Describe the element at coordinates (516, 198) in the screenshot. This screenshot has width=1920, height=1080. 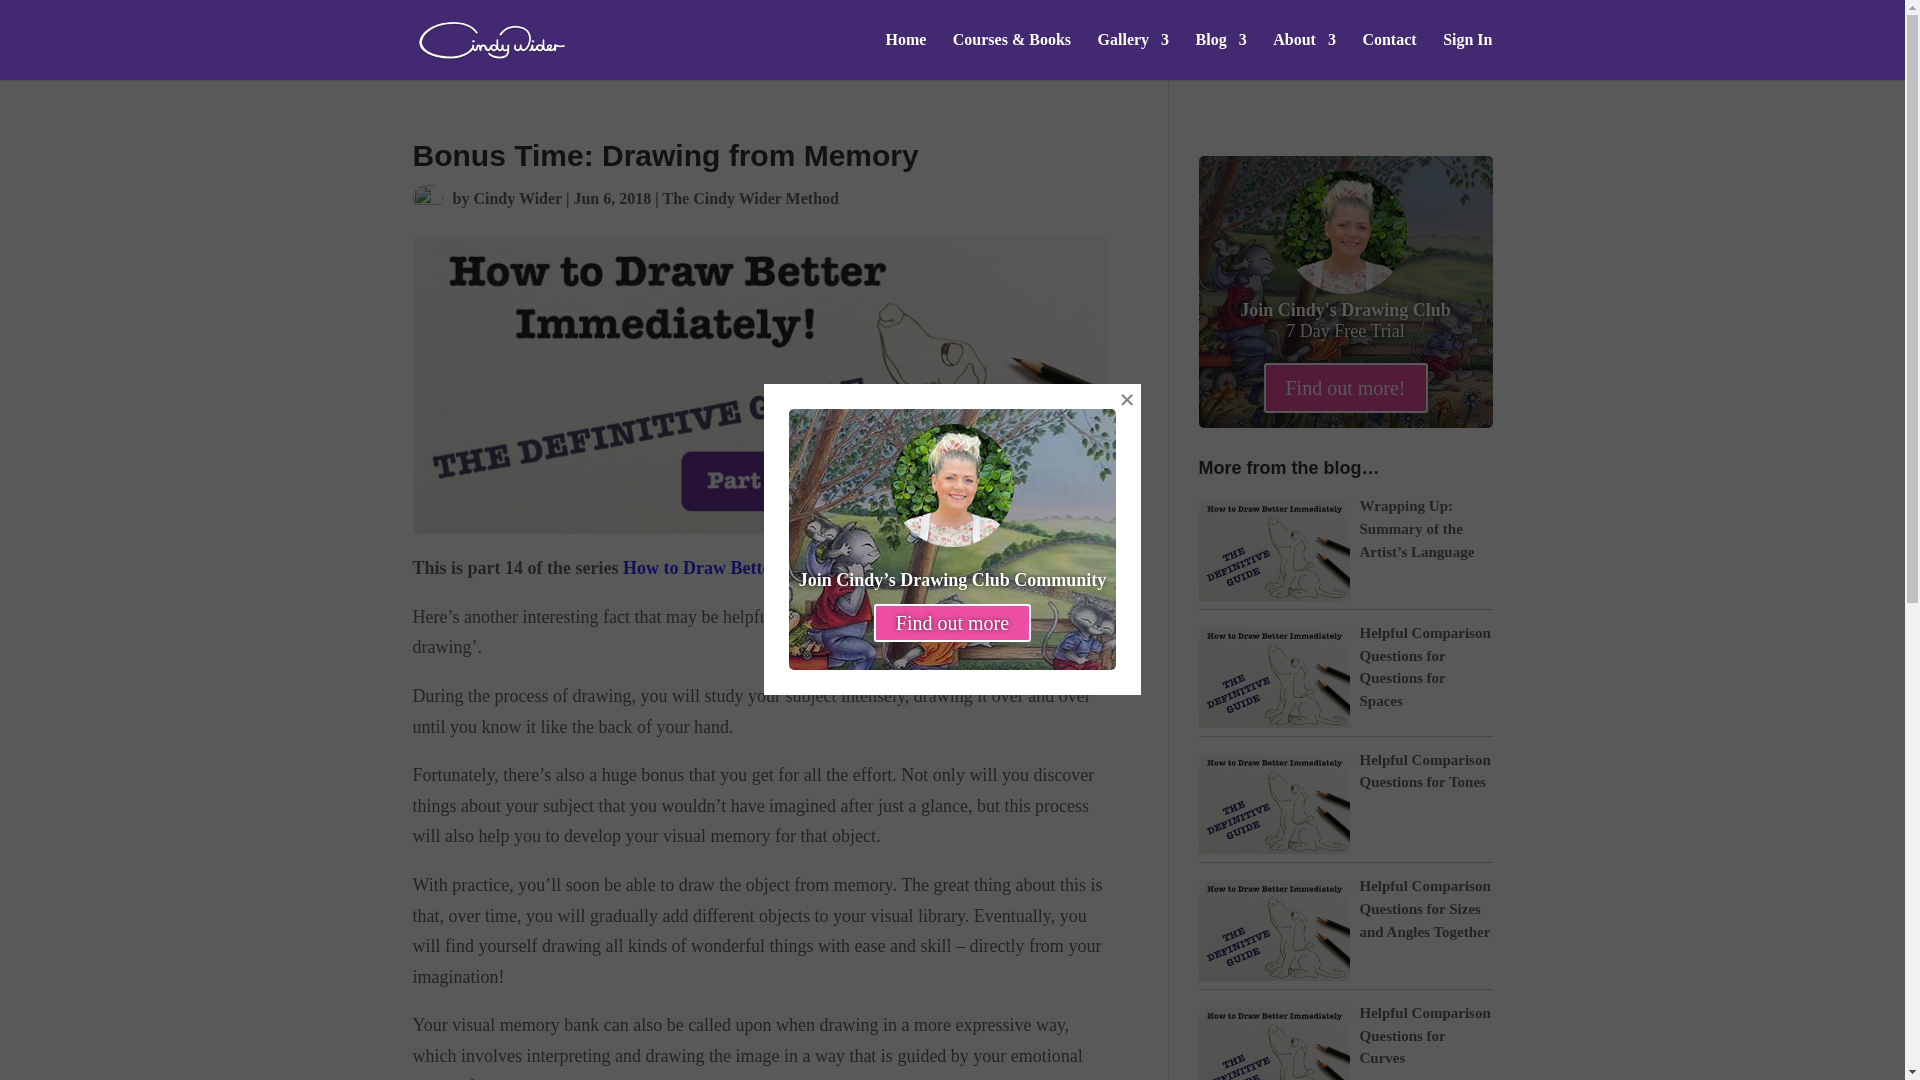
I see `Cindy Wider` at that location.